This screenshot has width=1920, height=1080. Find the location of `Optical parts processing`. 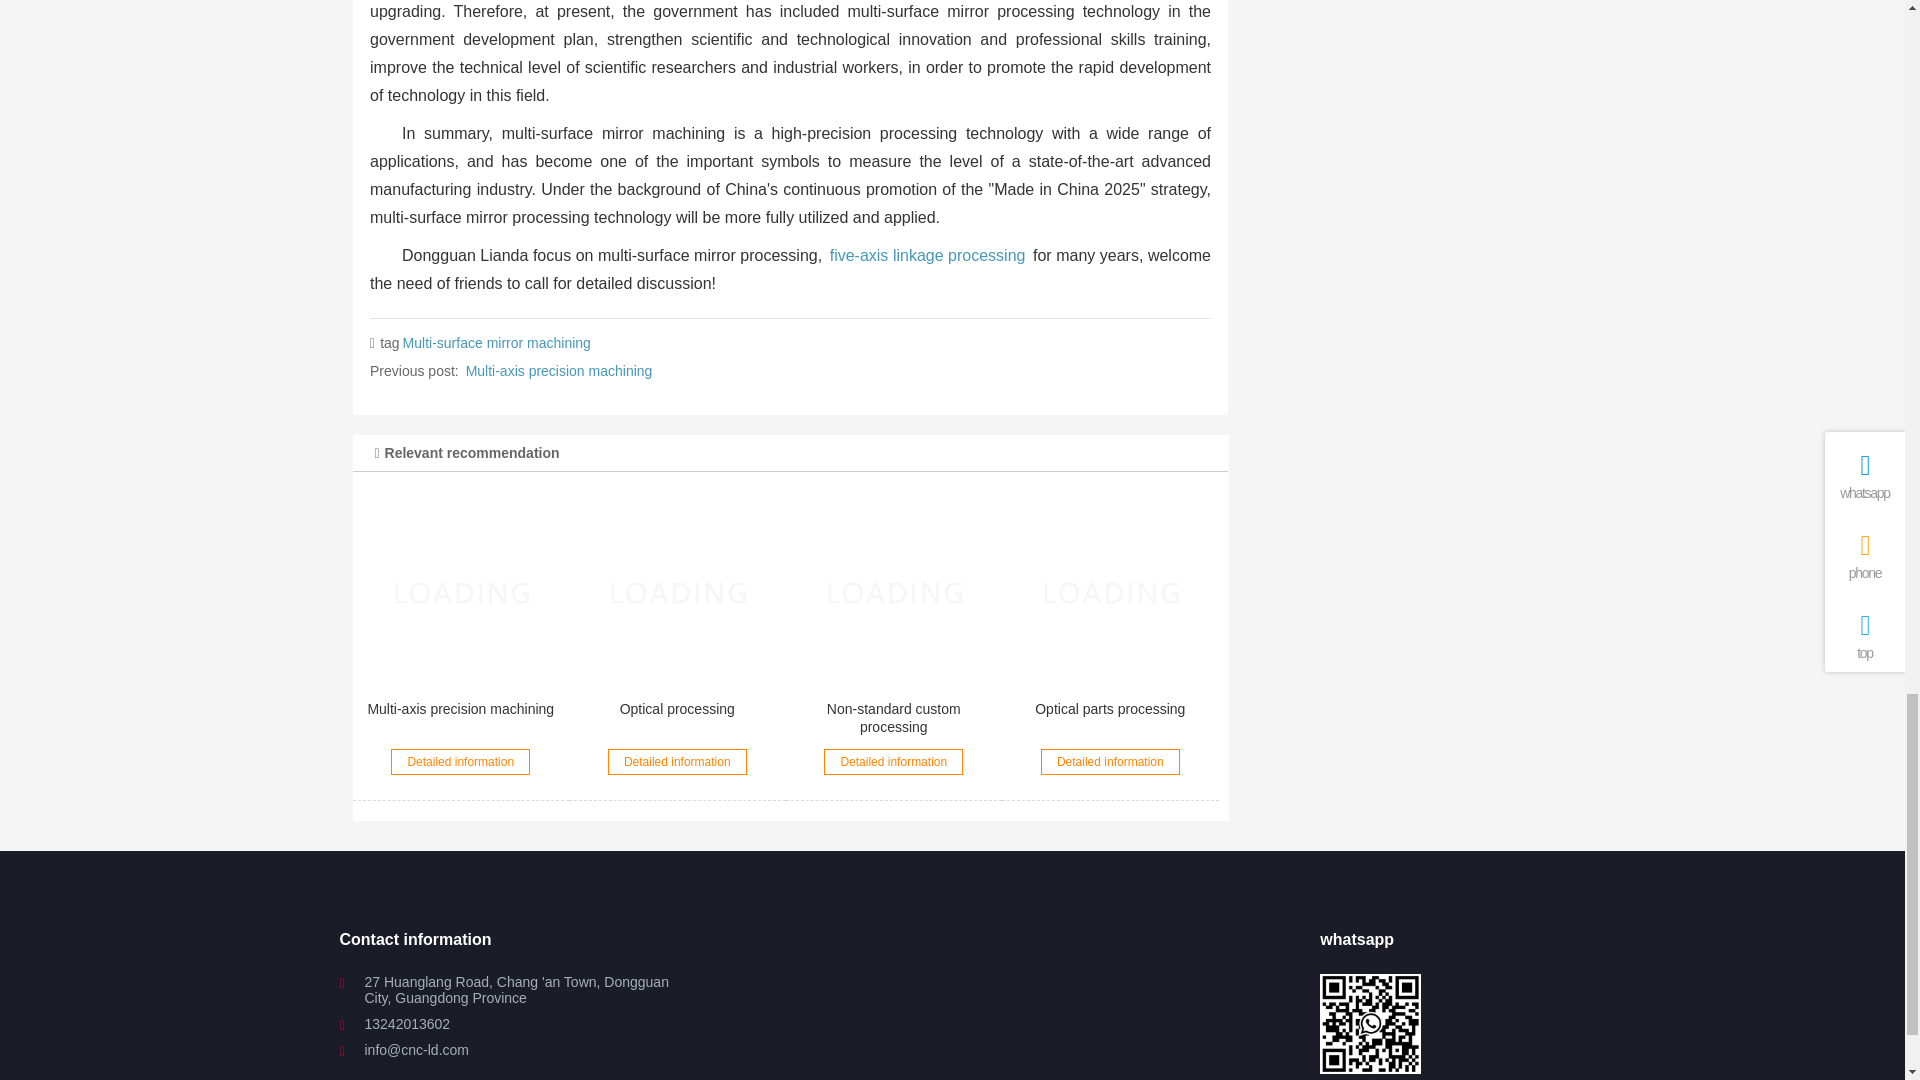

Optical parts processing is located at coordinates (1110, 591).